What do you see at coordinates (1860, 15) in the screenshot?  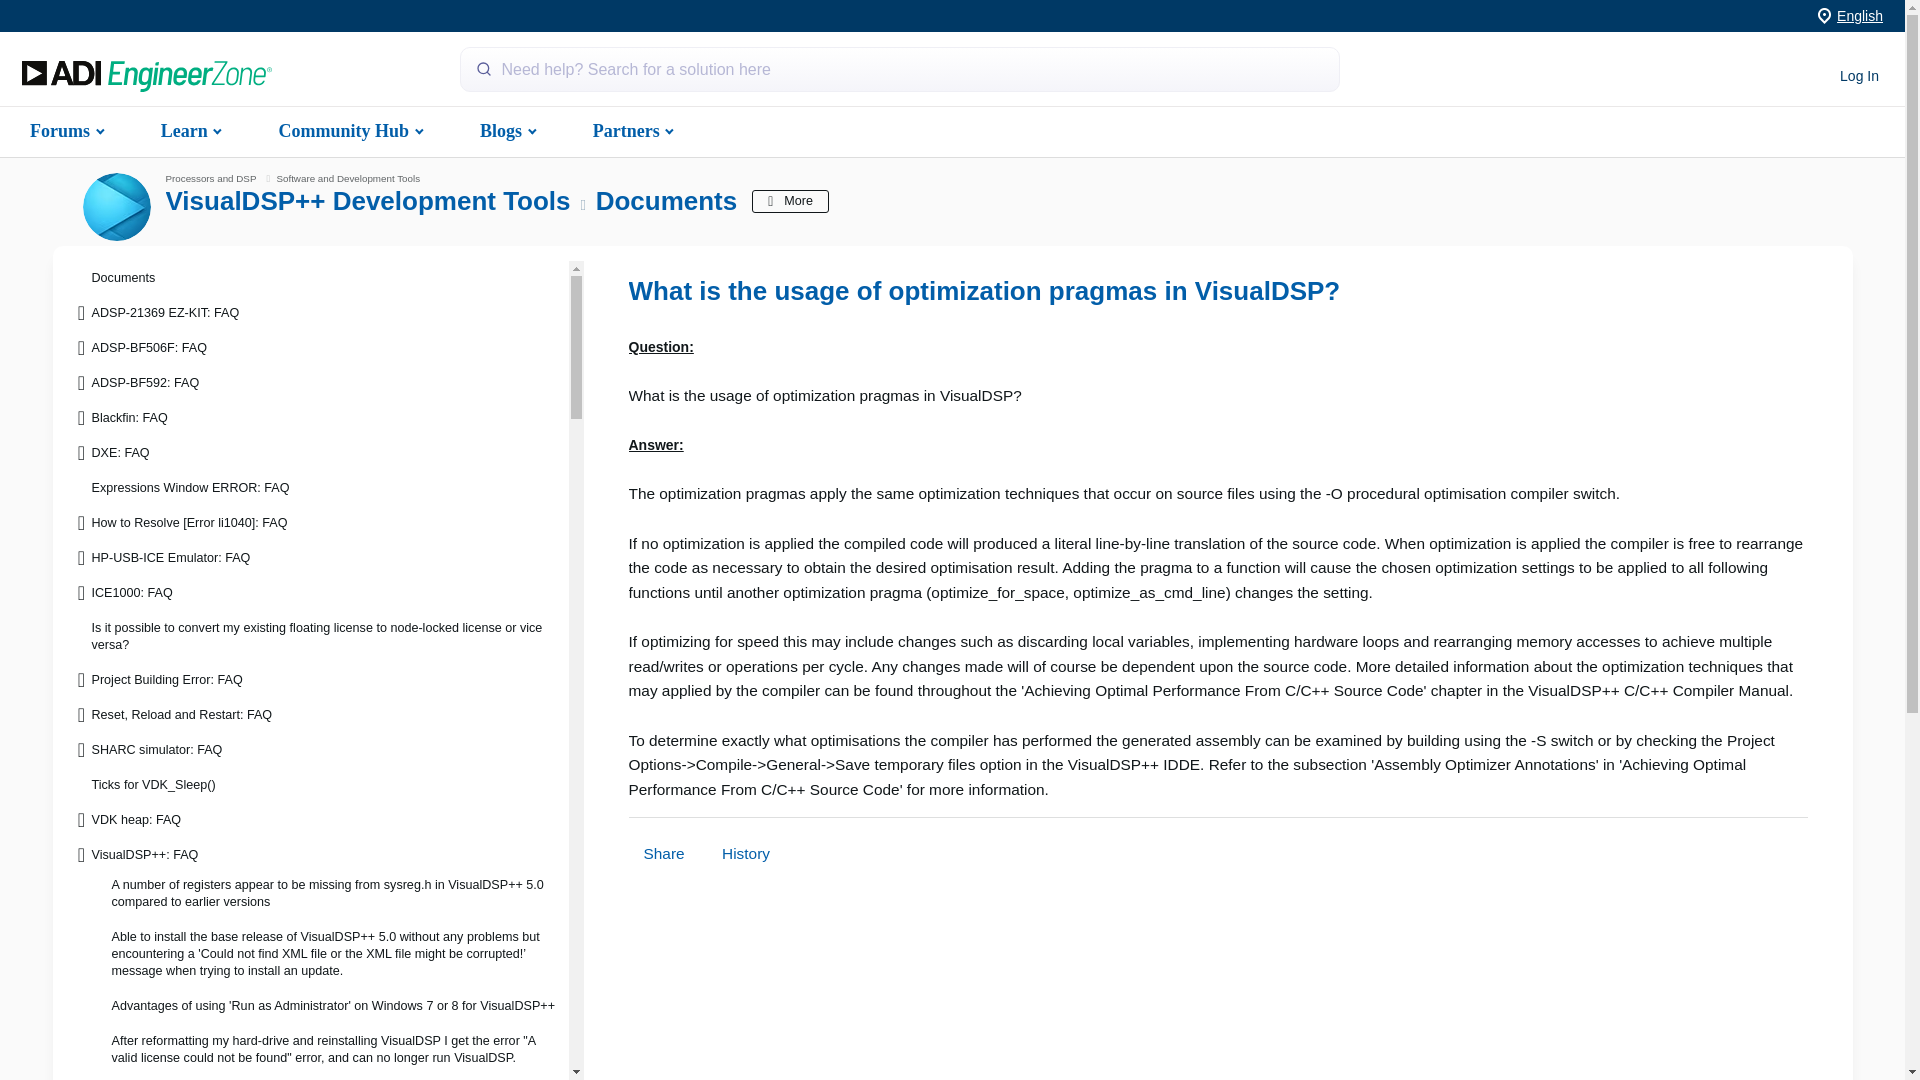 I see `English` at bounding box center [1860, 15].